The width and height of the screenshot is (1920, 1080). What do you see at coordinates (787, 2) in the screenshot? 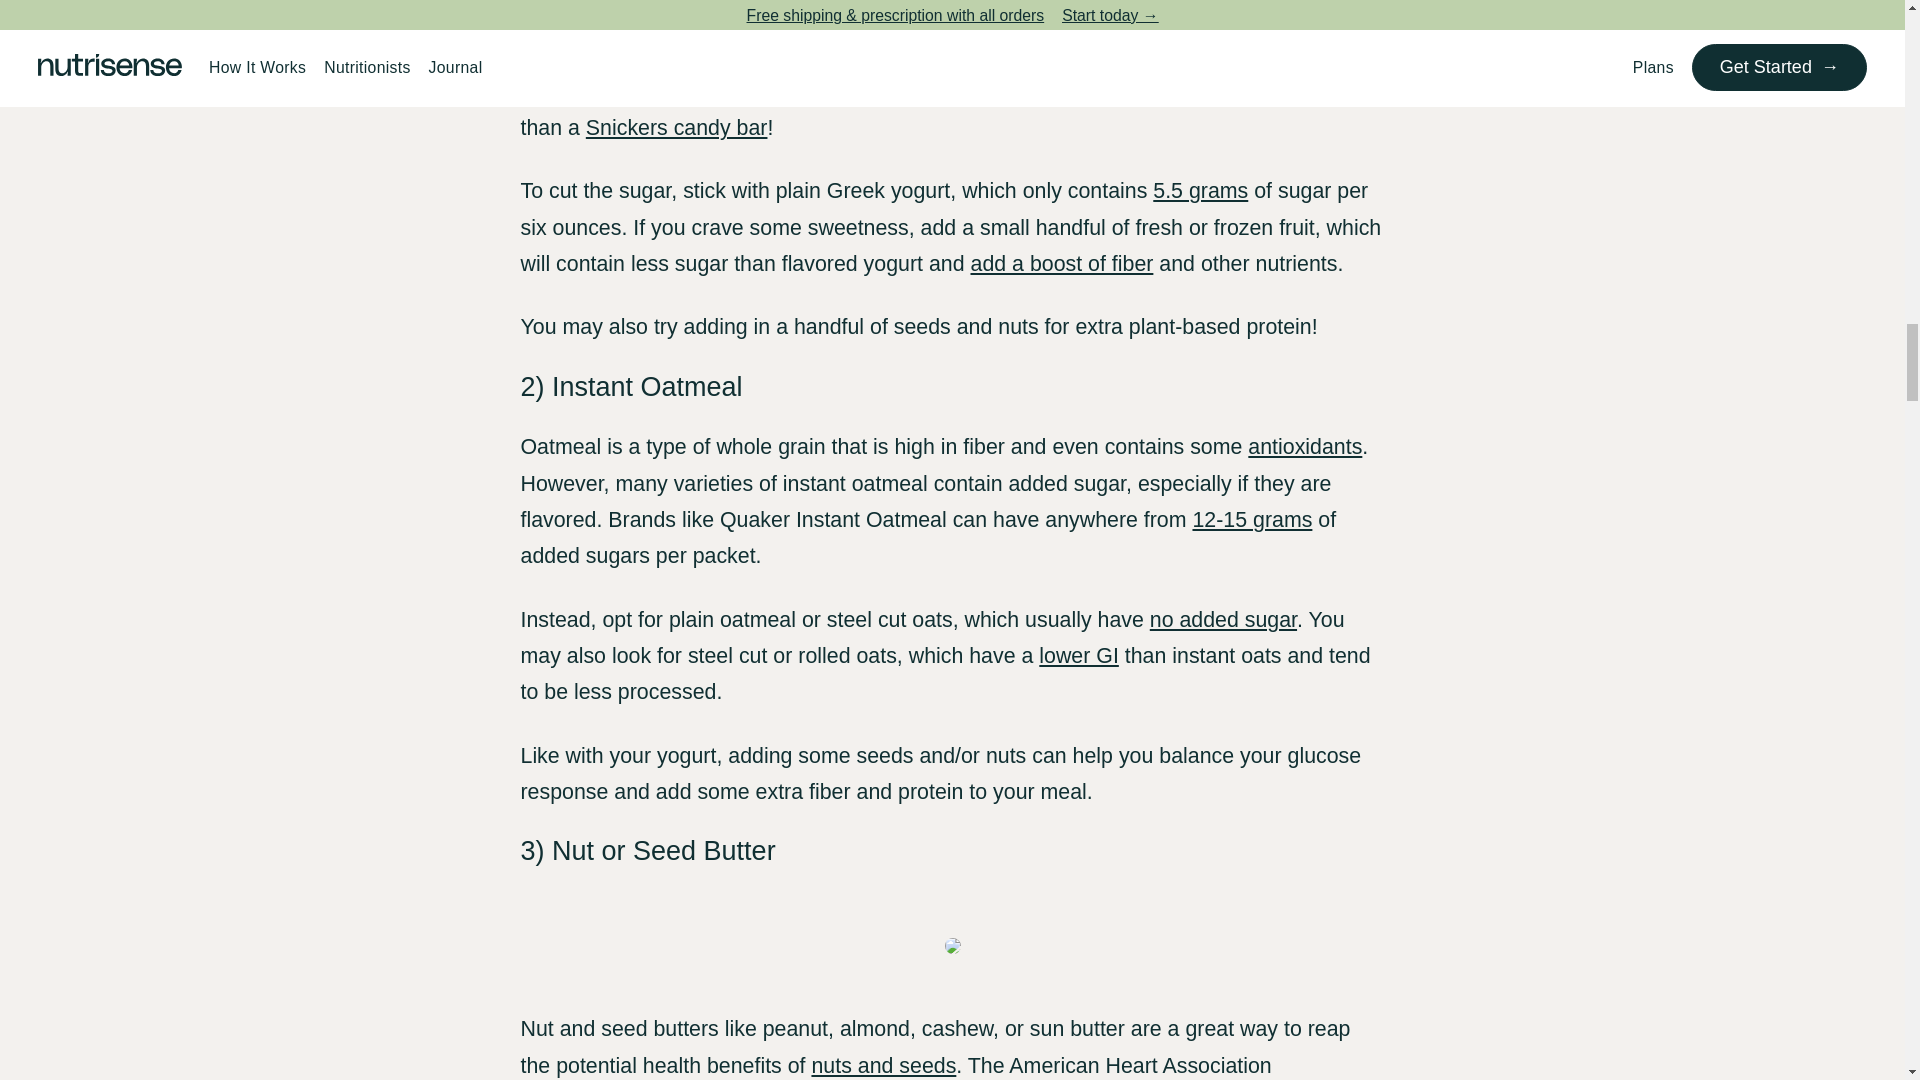
I see `positive impact on bone health` at bounding box center [787, 2].